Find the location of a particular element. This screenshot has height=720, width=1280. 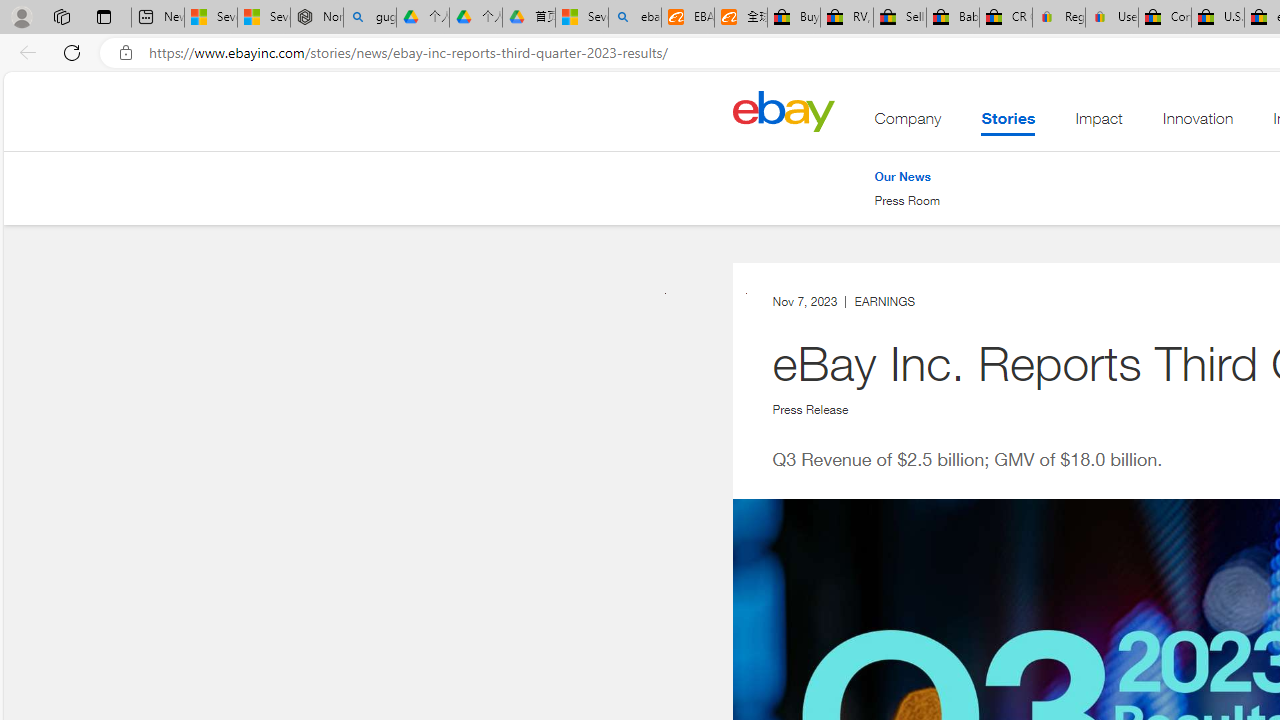

Class: desktop is located at coordinates (783, 110).